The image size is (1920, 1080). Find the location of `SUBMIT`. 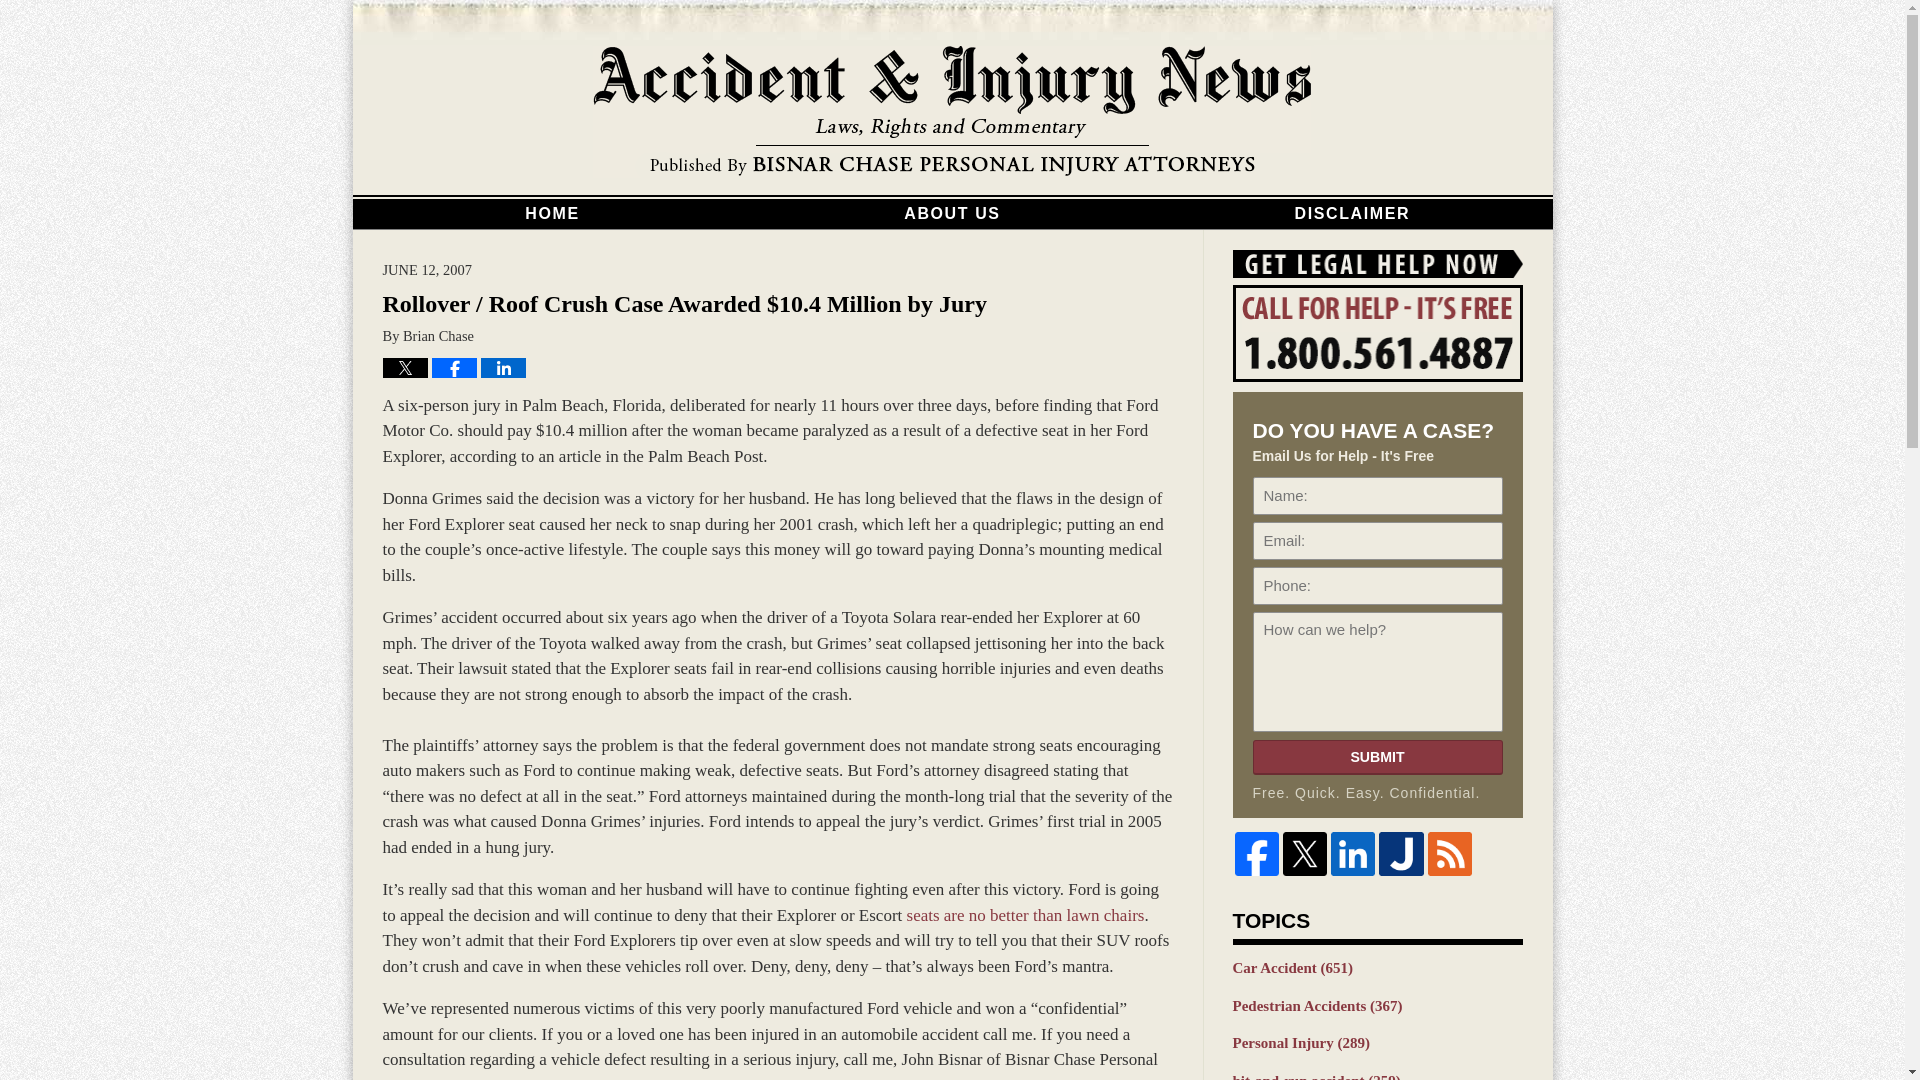

SUBMIT is located at coordinates (1376, 757).